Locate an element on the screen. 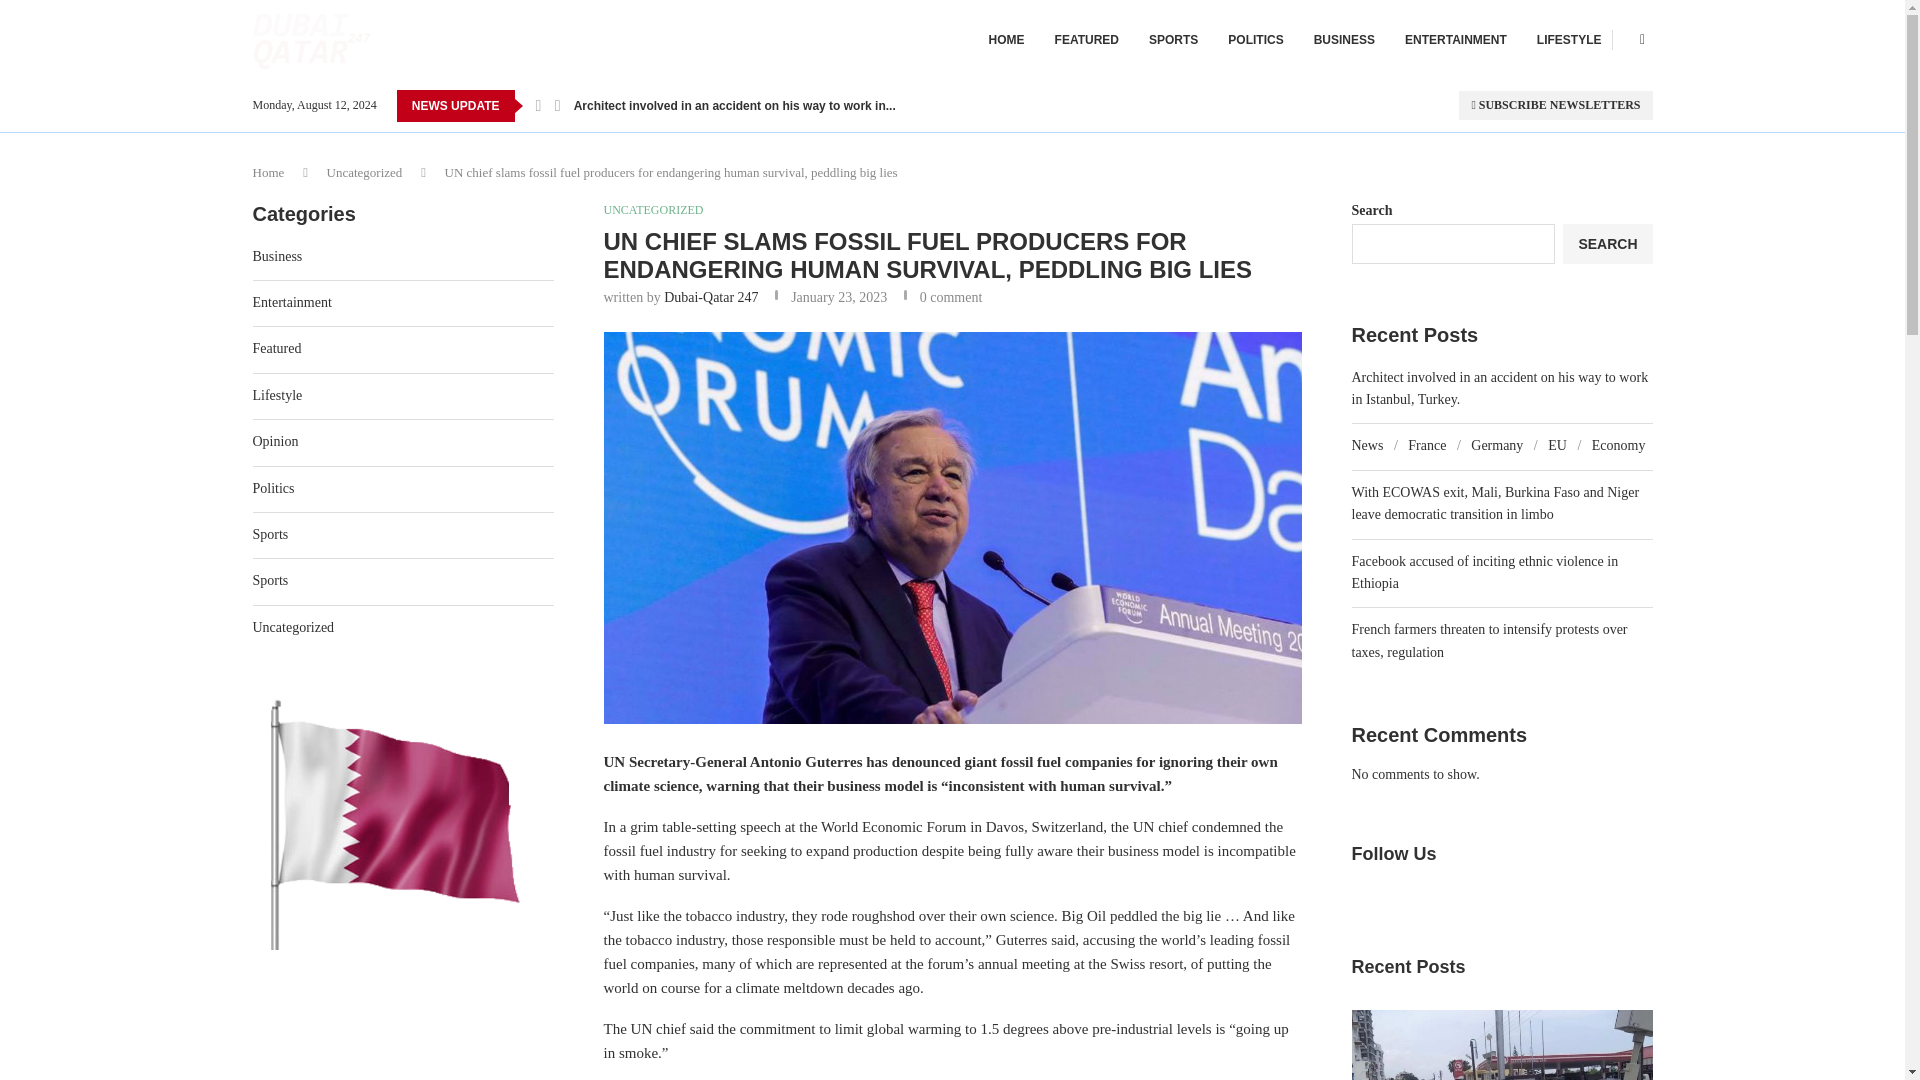 The width and height of the screenshot is (1920, 1080). Architect involved in an accident on his way to work in... is located at coordinates (735, 106).